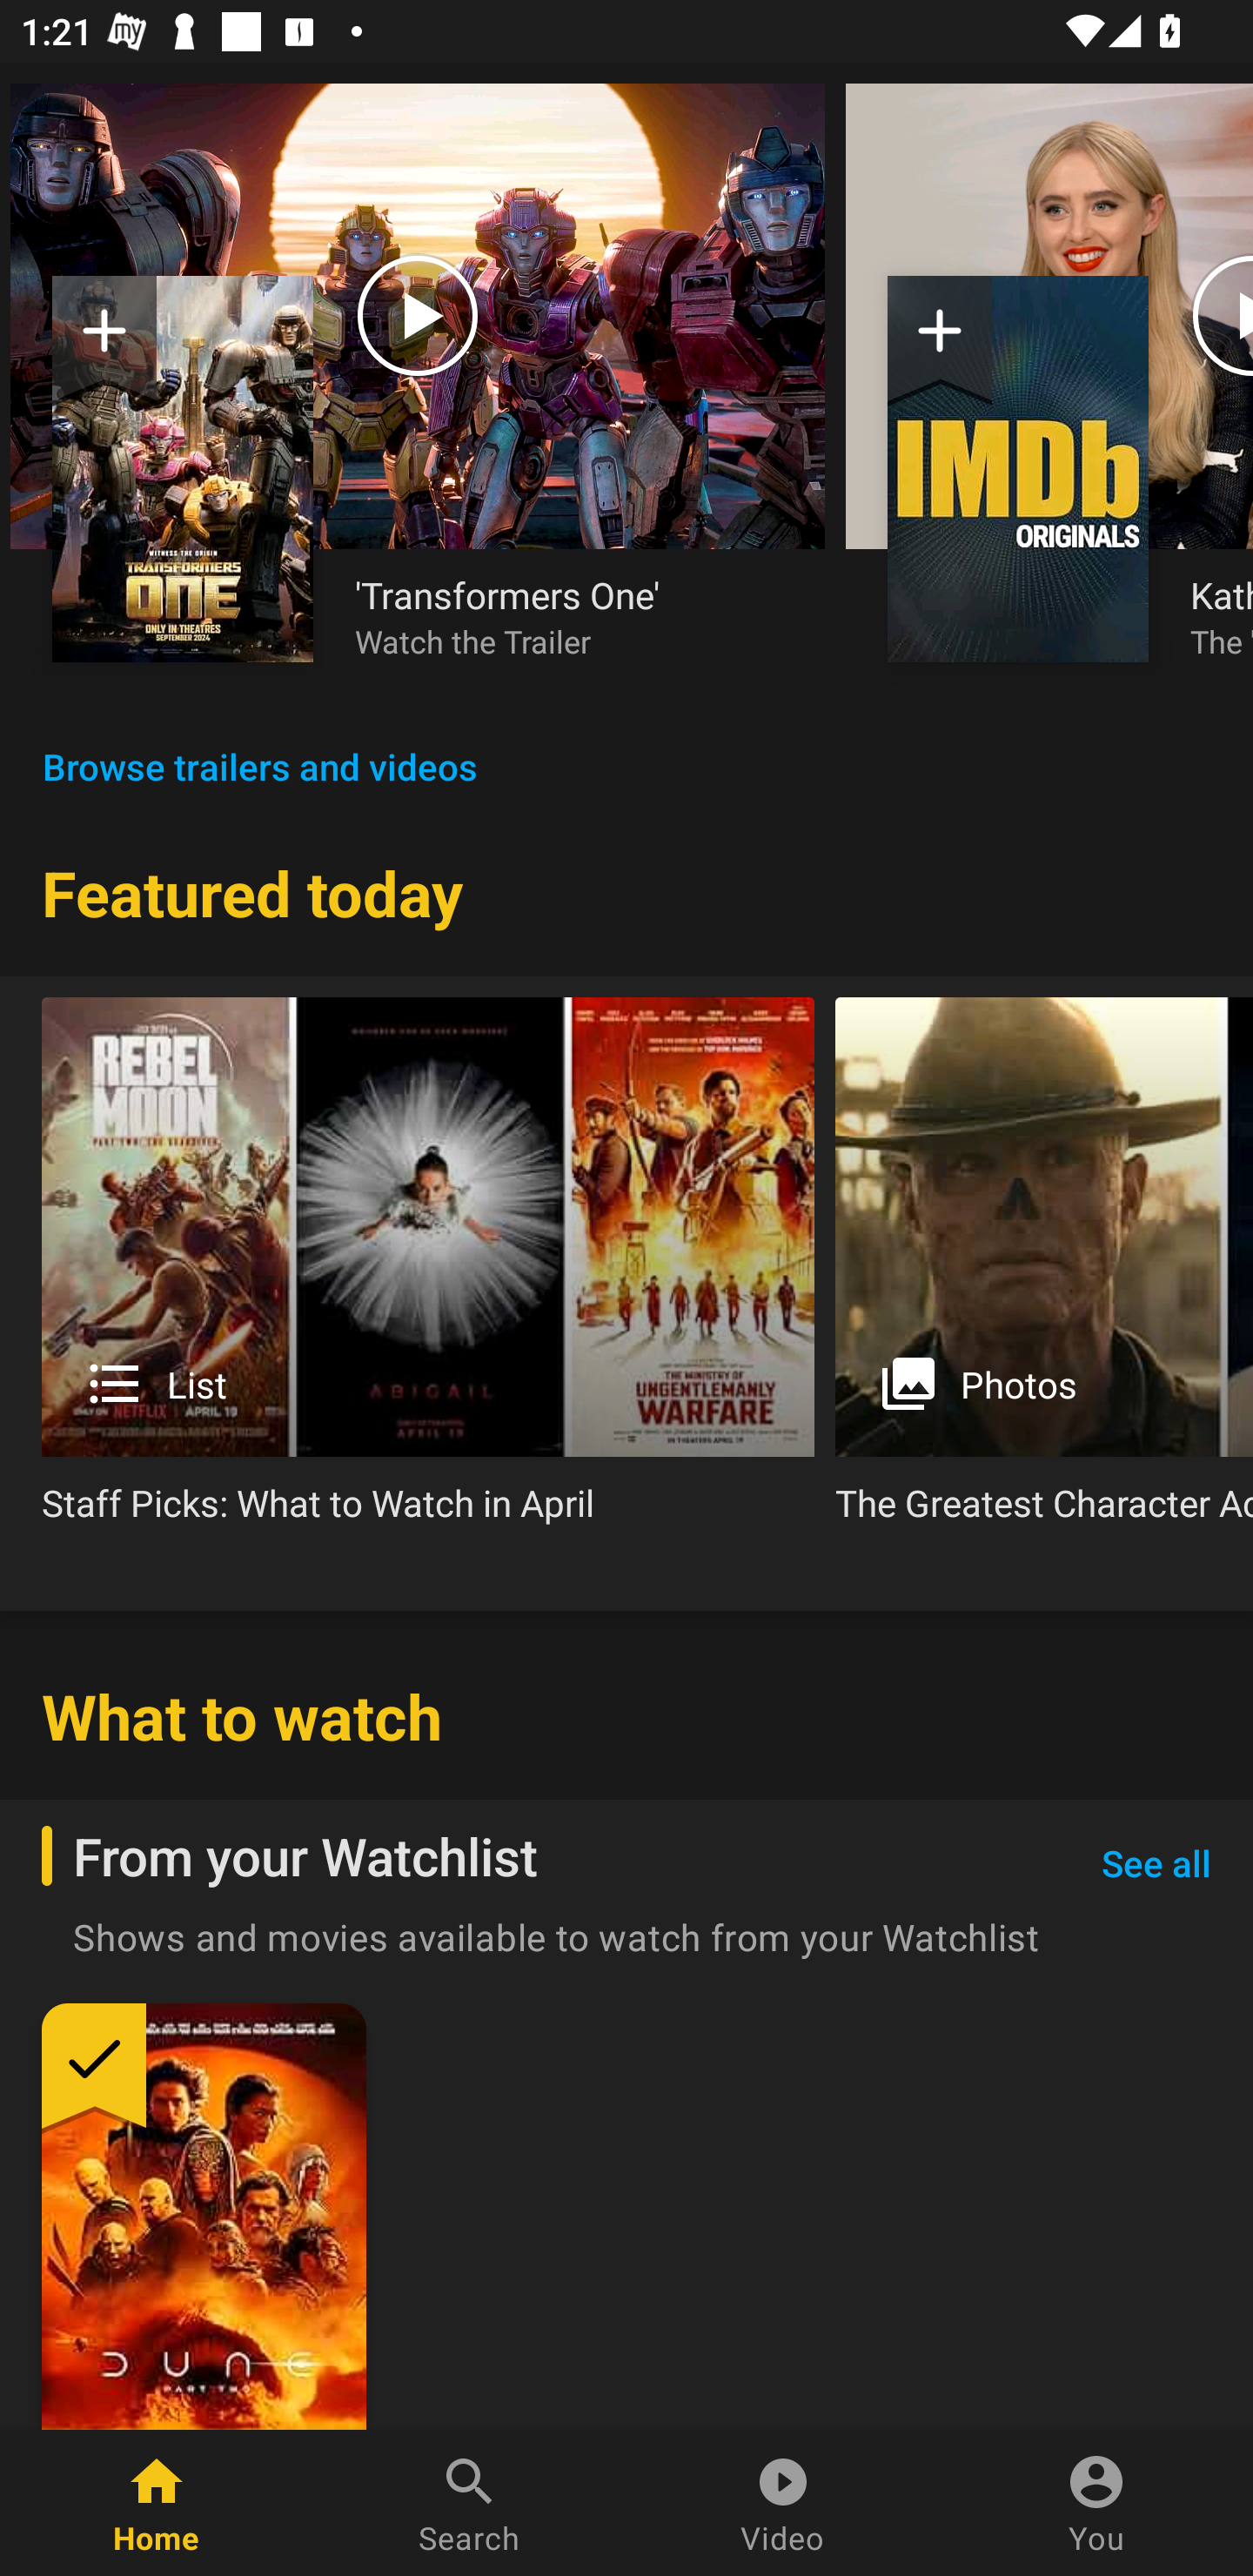 The image size is (1253, 2576). I want to click on Video, so click(783, 2503).